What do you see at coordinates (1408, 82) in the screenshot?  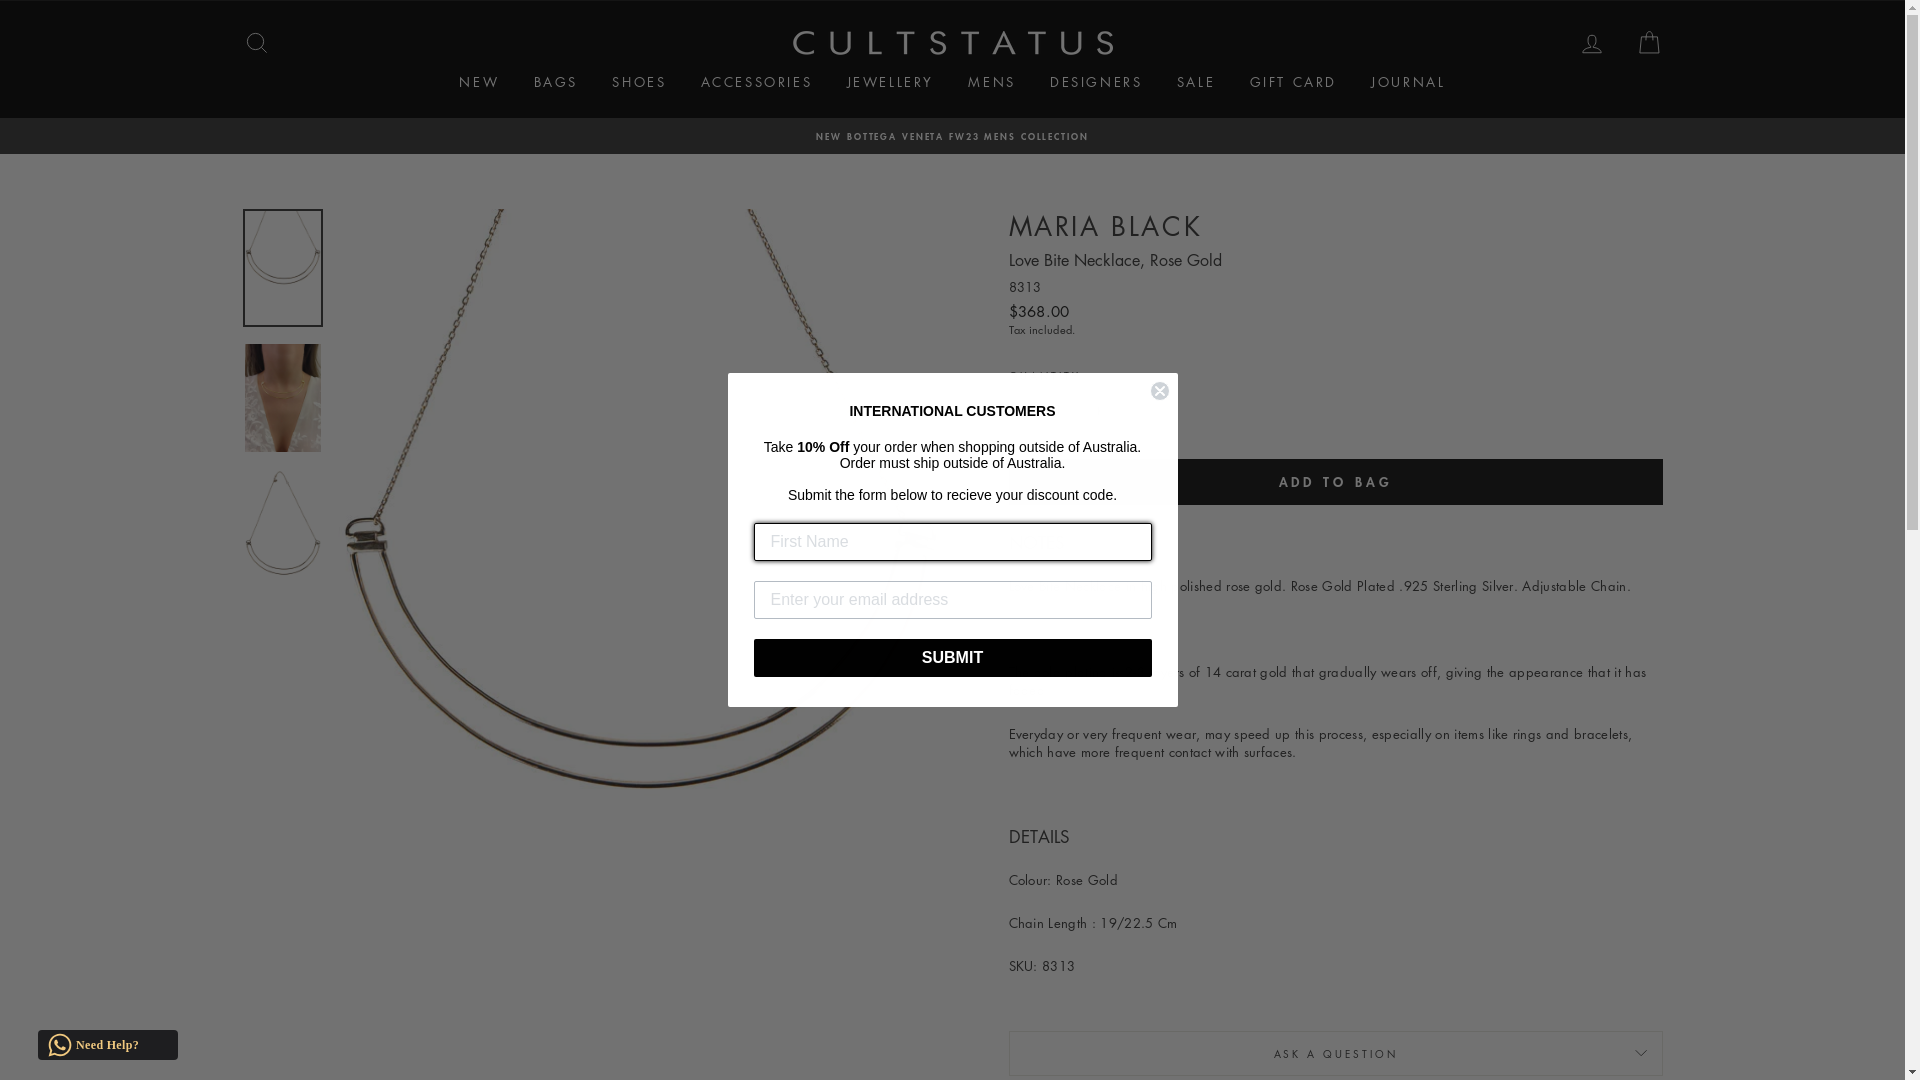 I see `JOURNAL` at bounding box center [1408, 82].